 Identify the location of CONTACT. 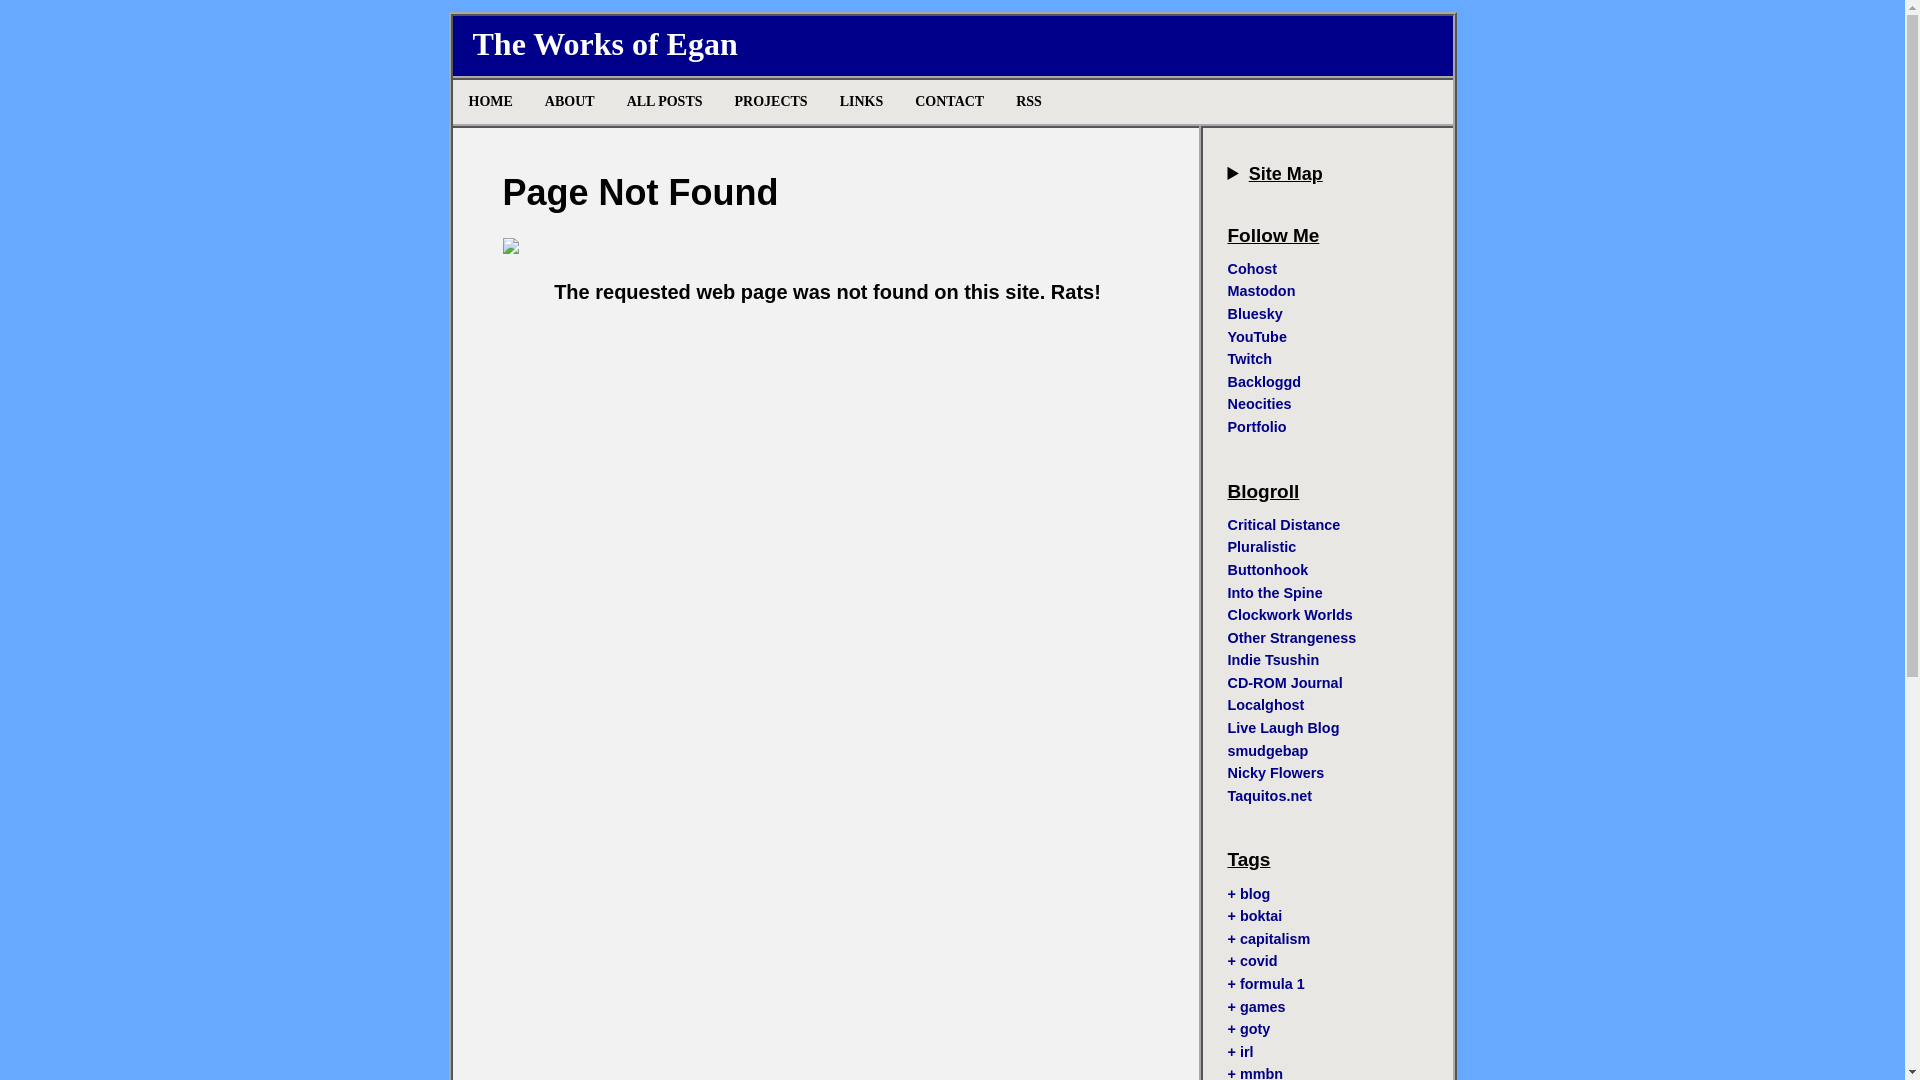
(949, 102).